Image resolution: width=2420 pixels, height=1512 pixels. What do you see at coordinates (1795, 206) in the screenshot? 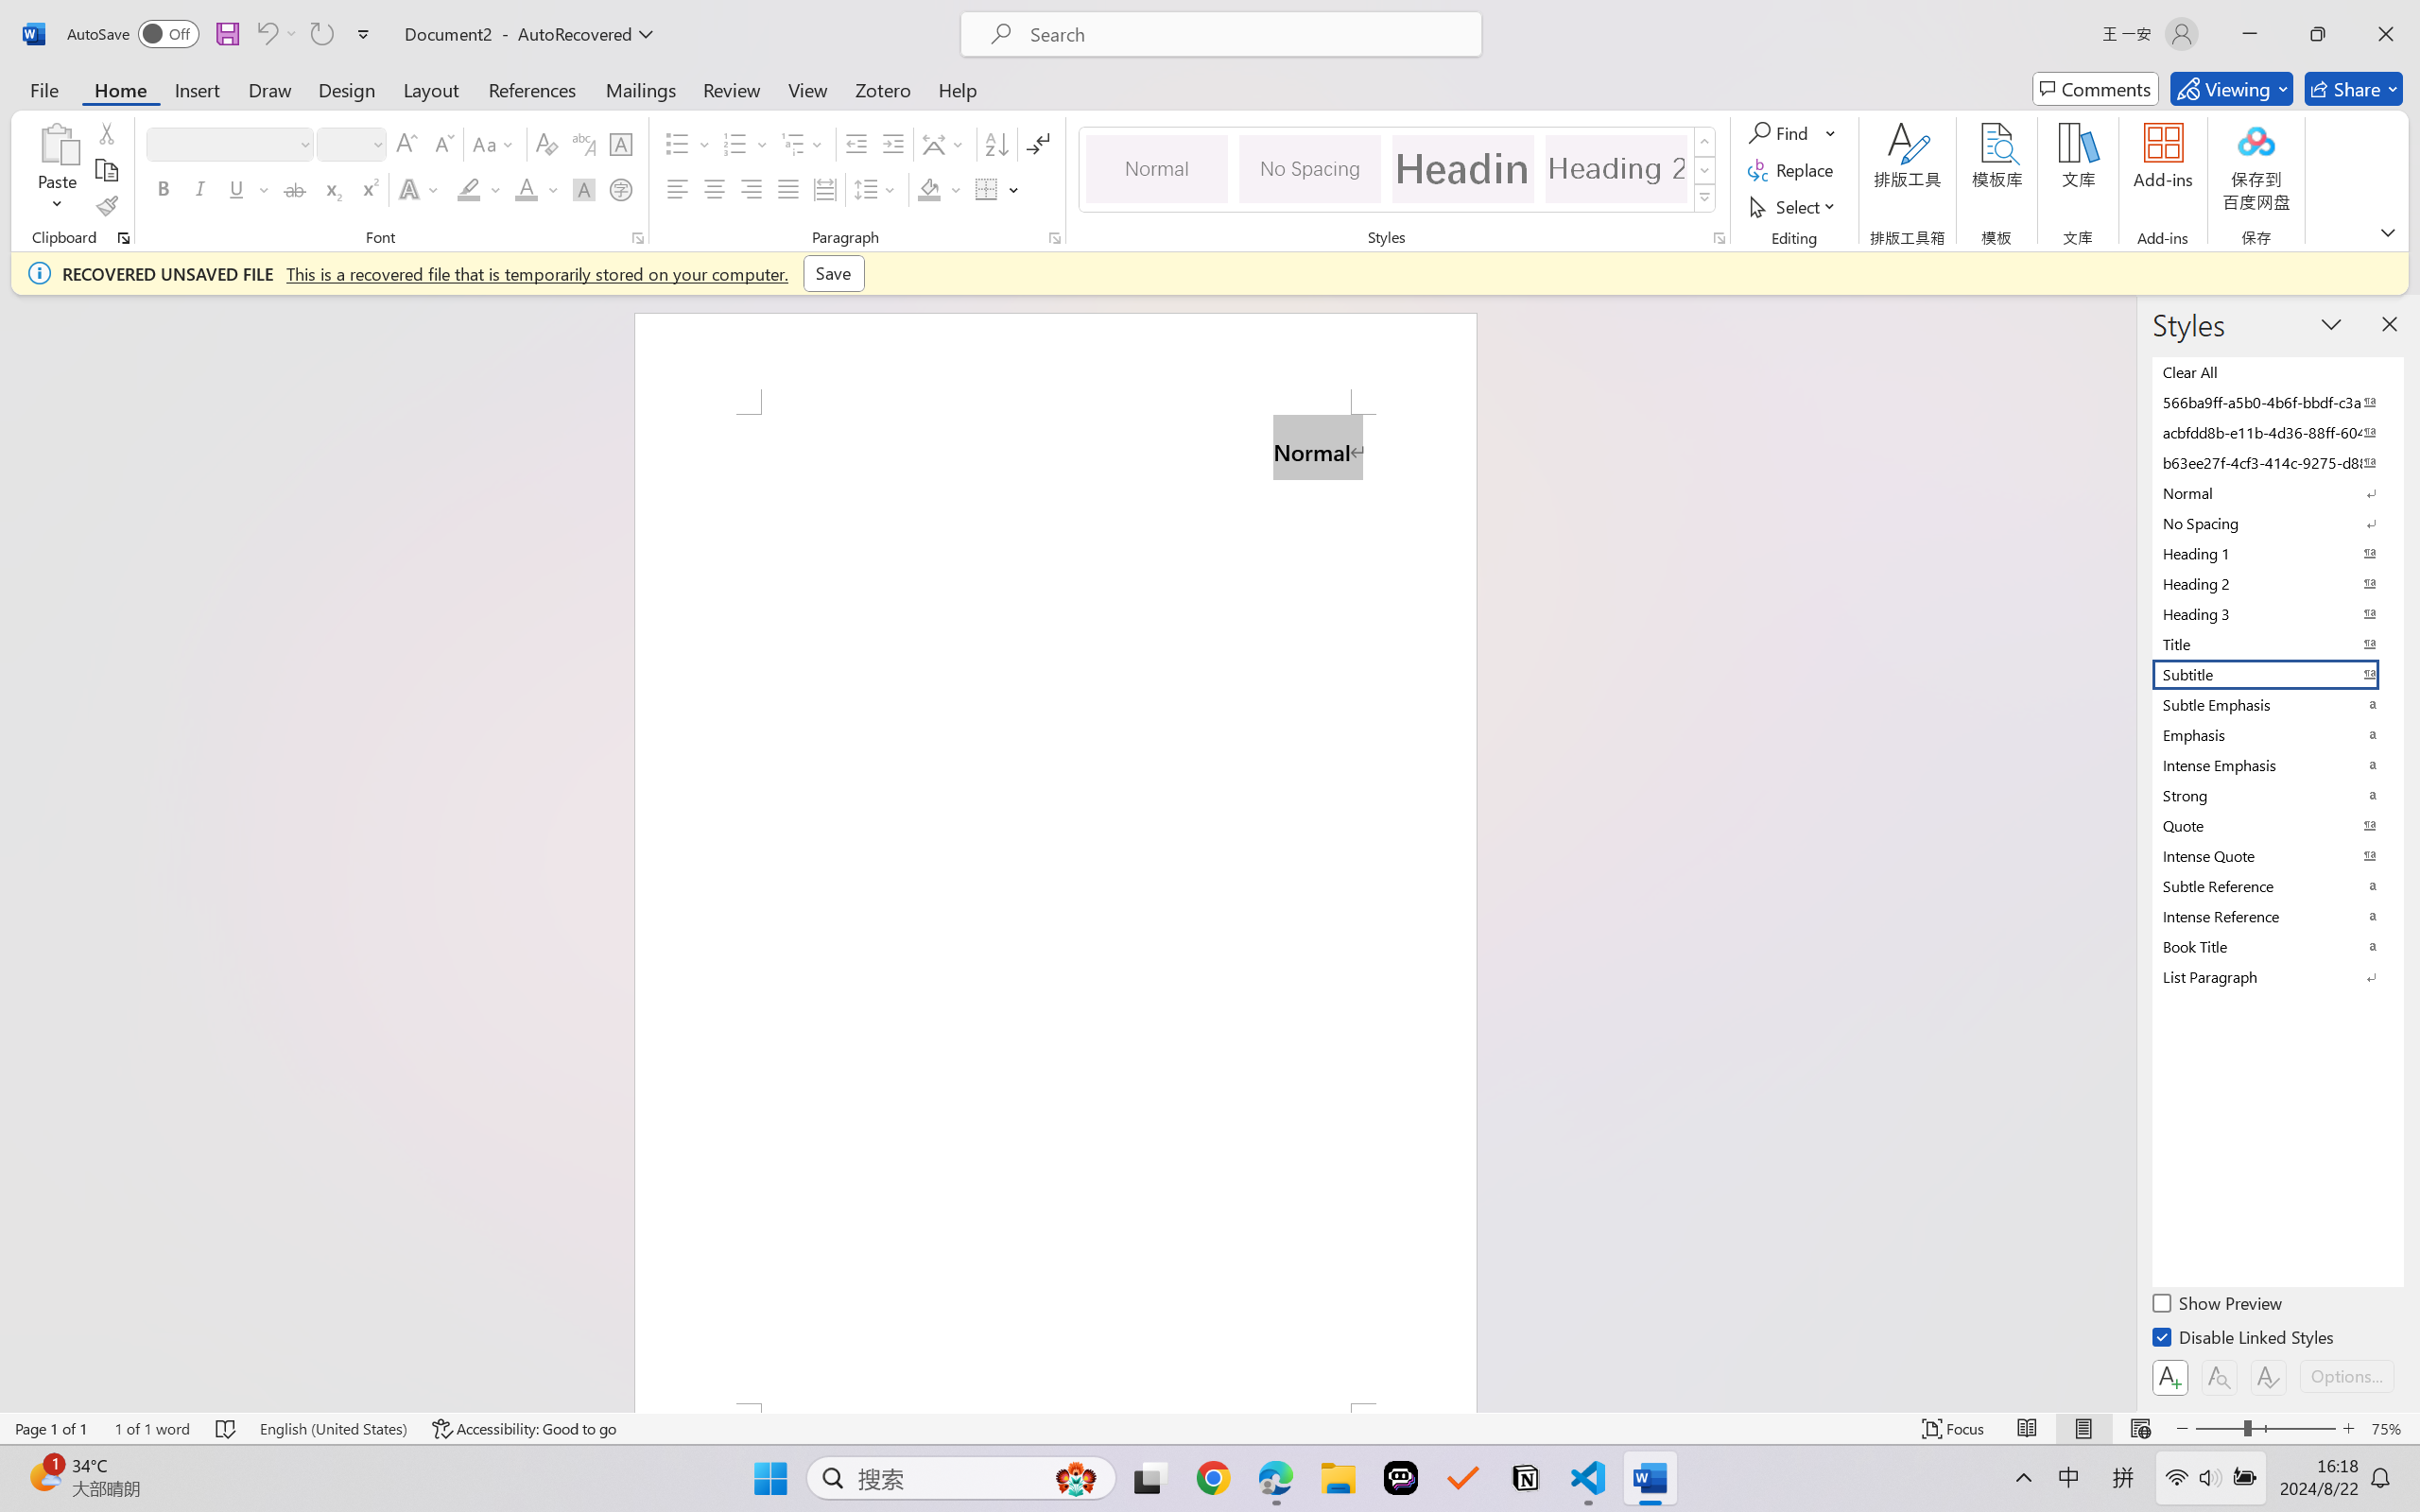
I see `Select` at bounding box center [1795, 206].